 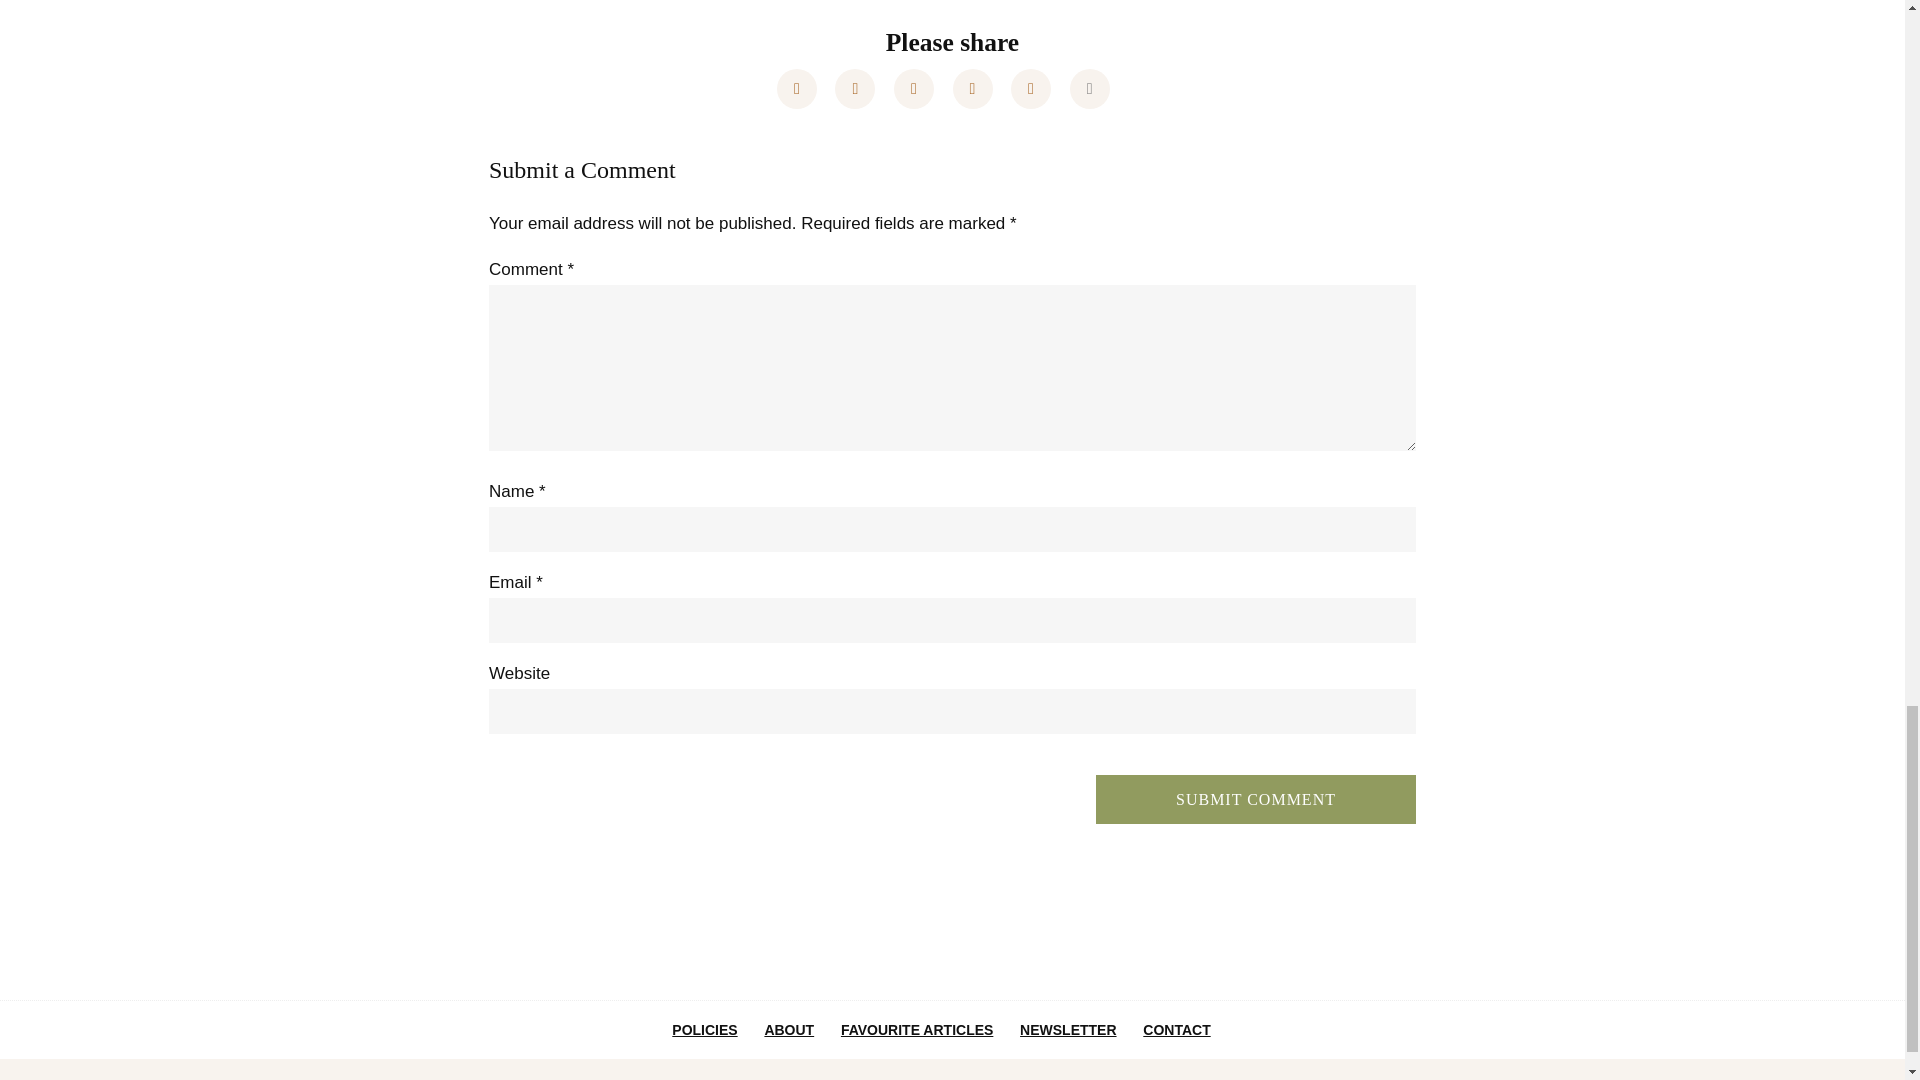 What do you see at coordinates (1067, 1029) in the screenshot?
I see `NEWSLETTER` at bounding box center [1067, 1029].